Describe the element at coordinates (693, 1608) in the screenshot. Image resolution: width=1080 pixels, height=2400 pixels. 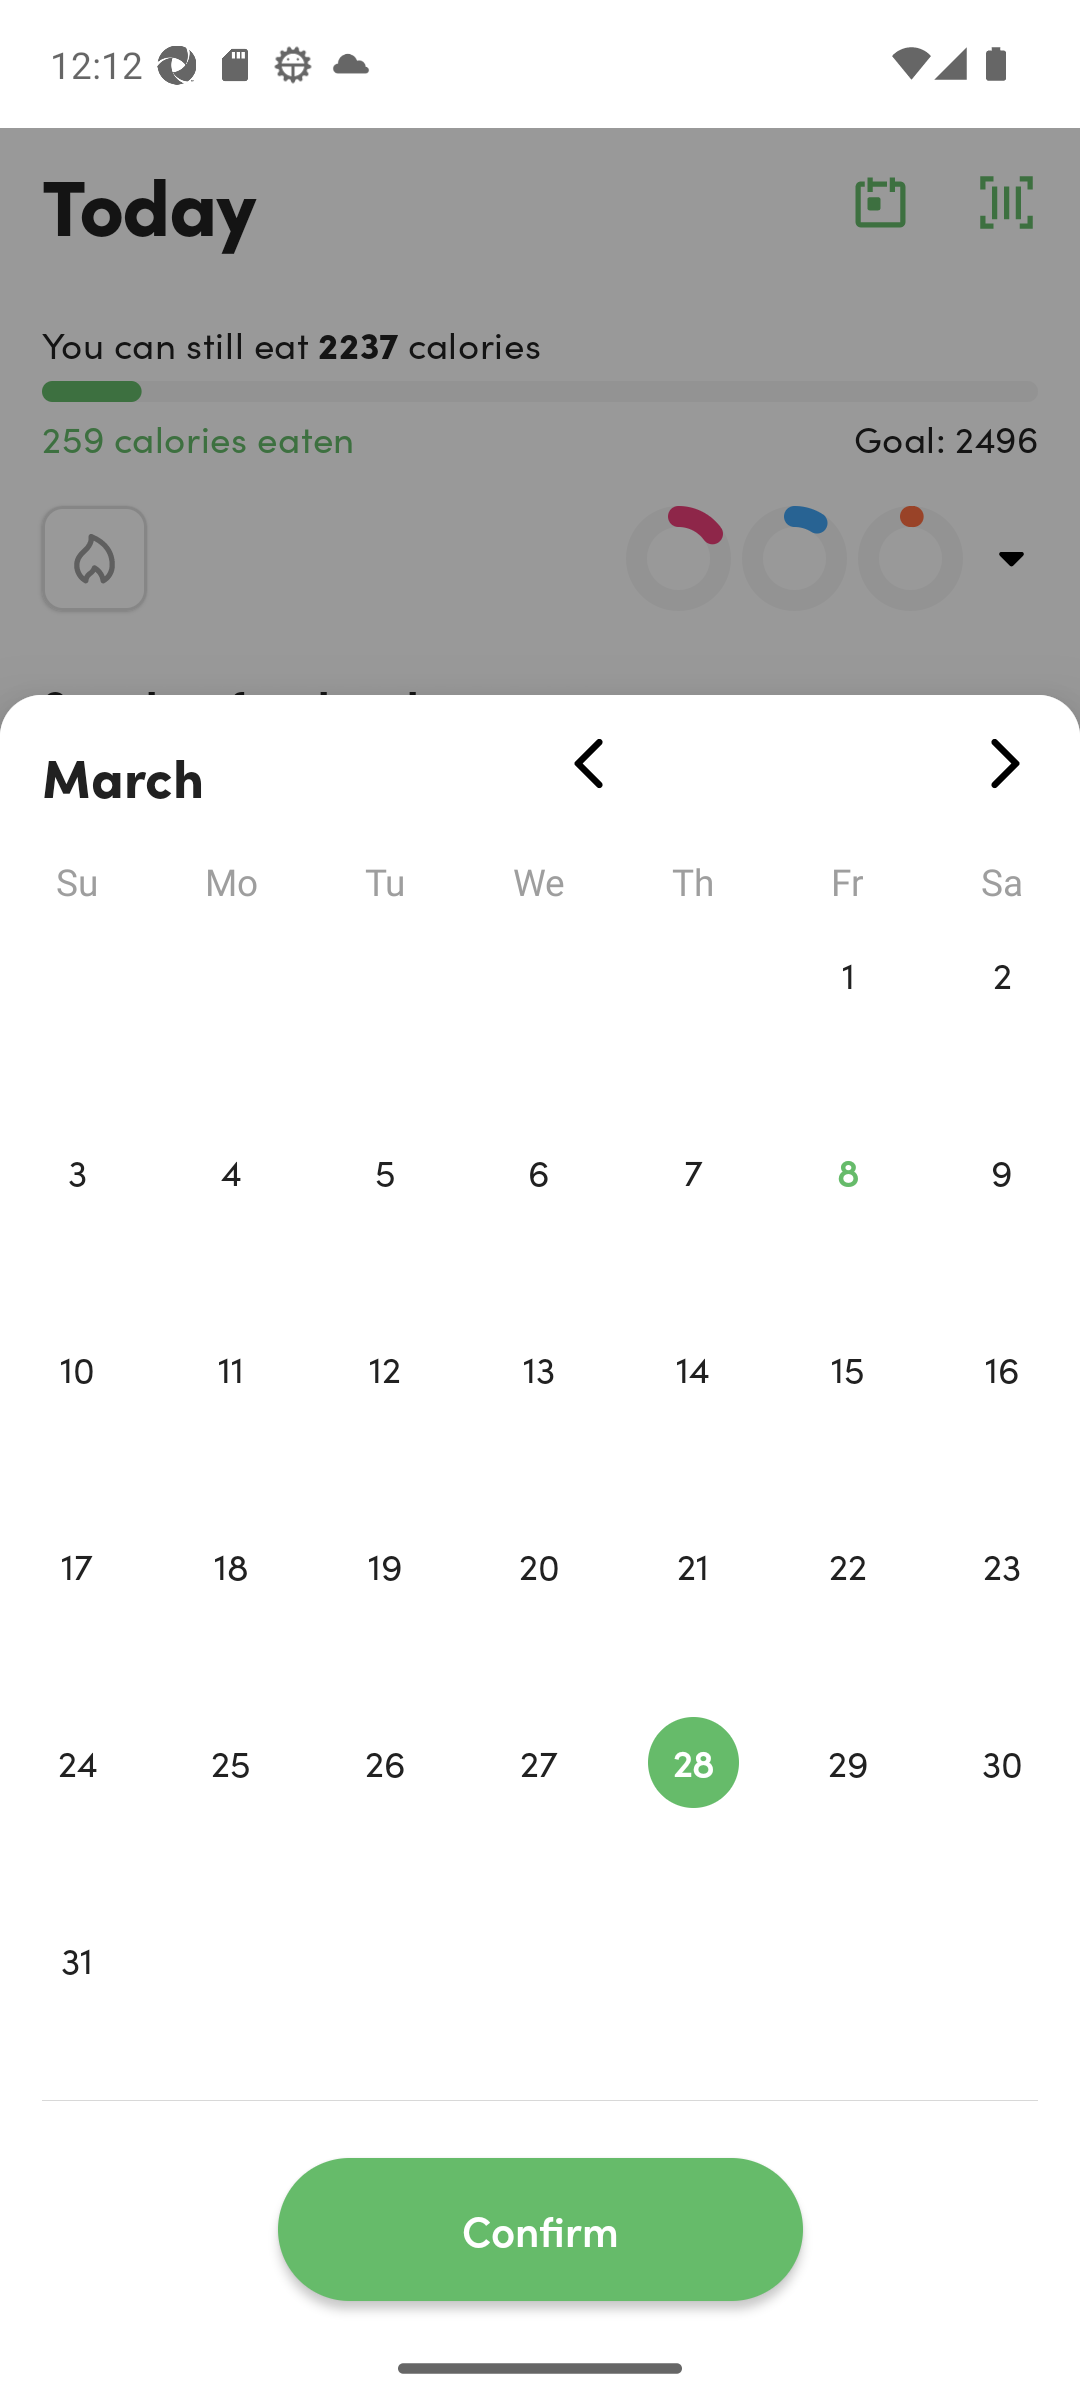
I see `21` at that location.